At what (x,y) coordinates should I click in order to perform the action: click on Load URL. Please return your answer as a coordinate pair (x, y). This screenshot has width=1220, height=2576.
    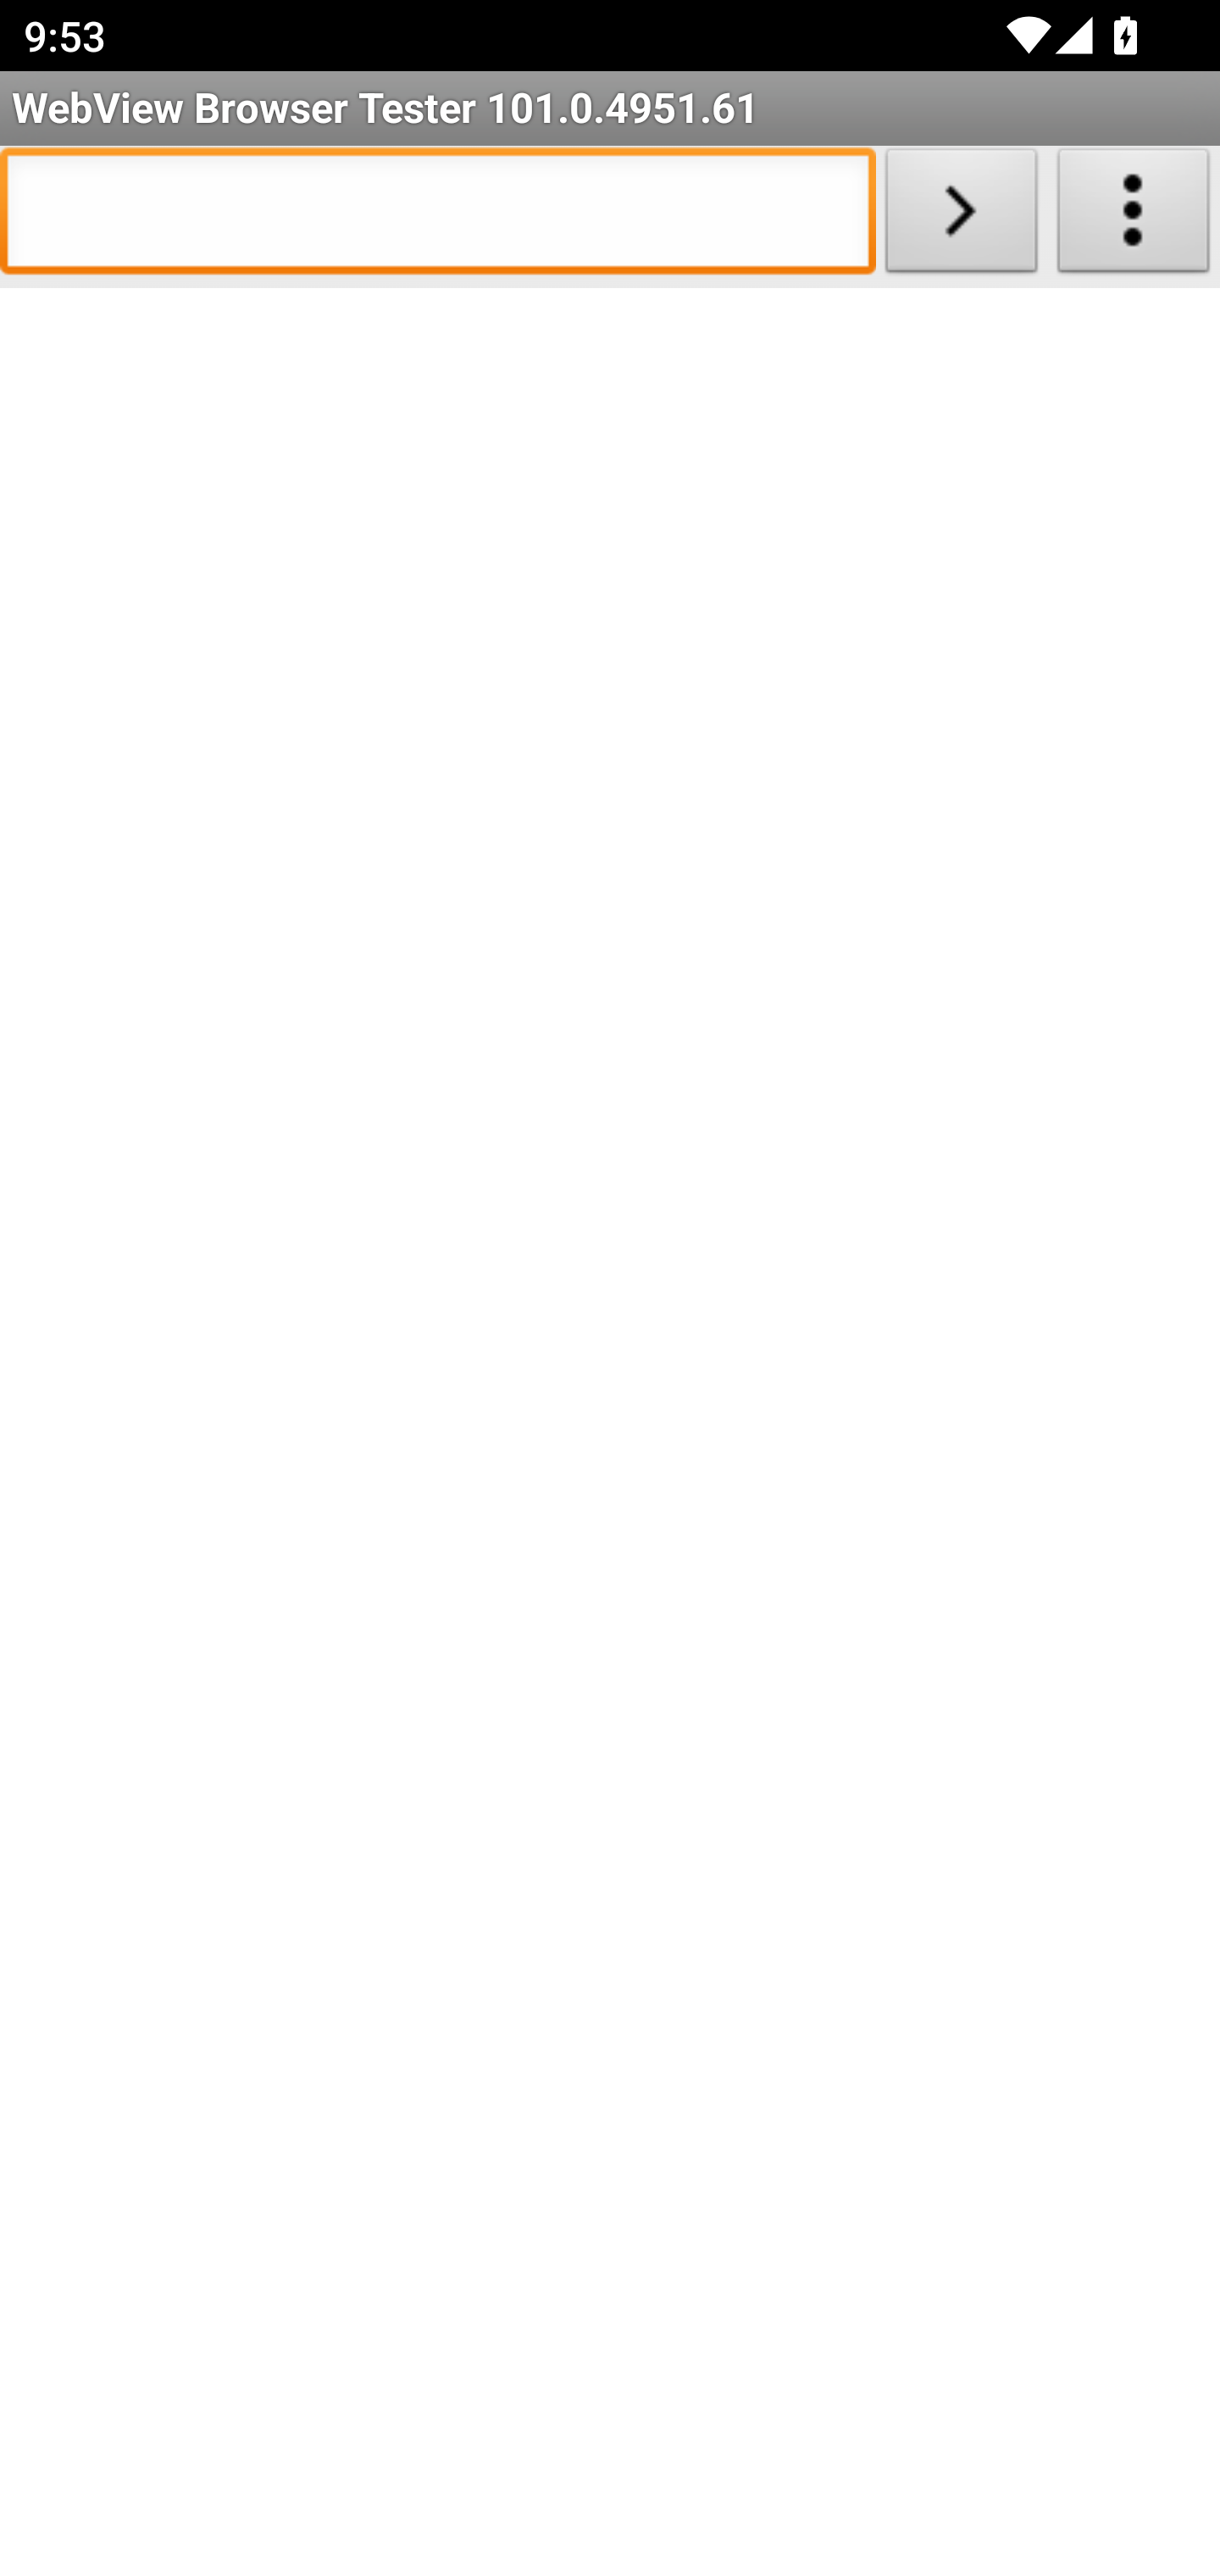
    Looking at the image, I should click on (961, 217).